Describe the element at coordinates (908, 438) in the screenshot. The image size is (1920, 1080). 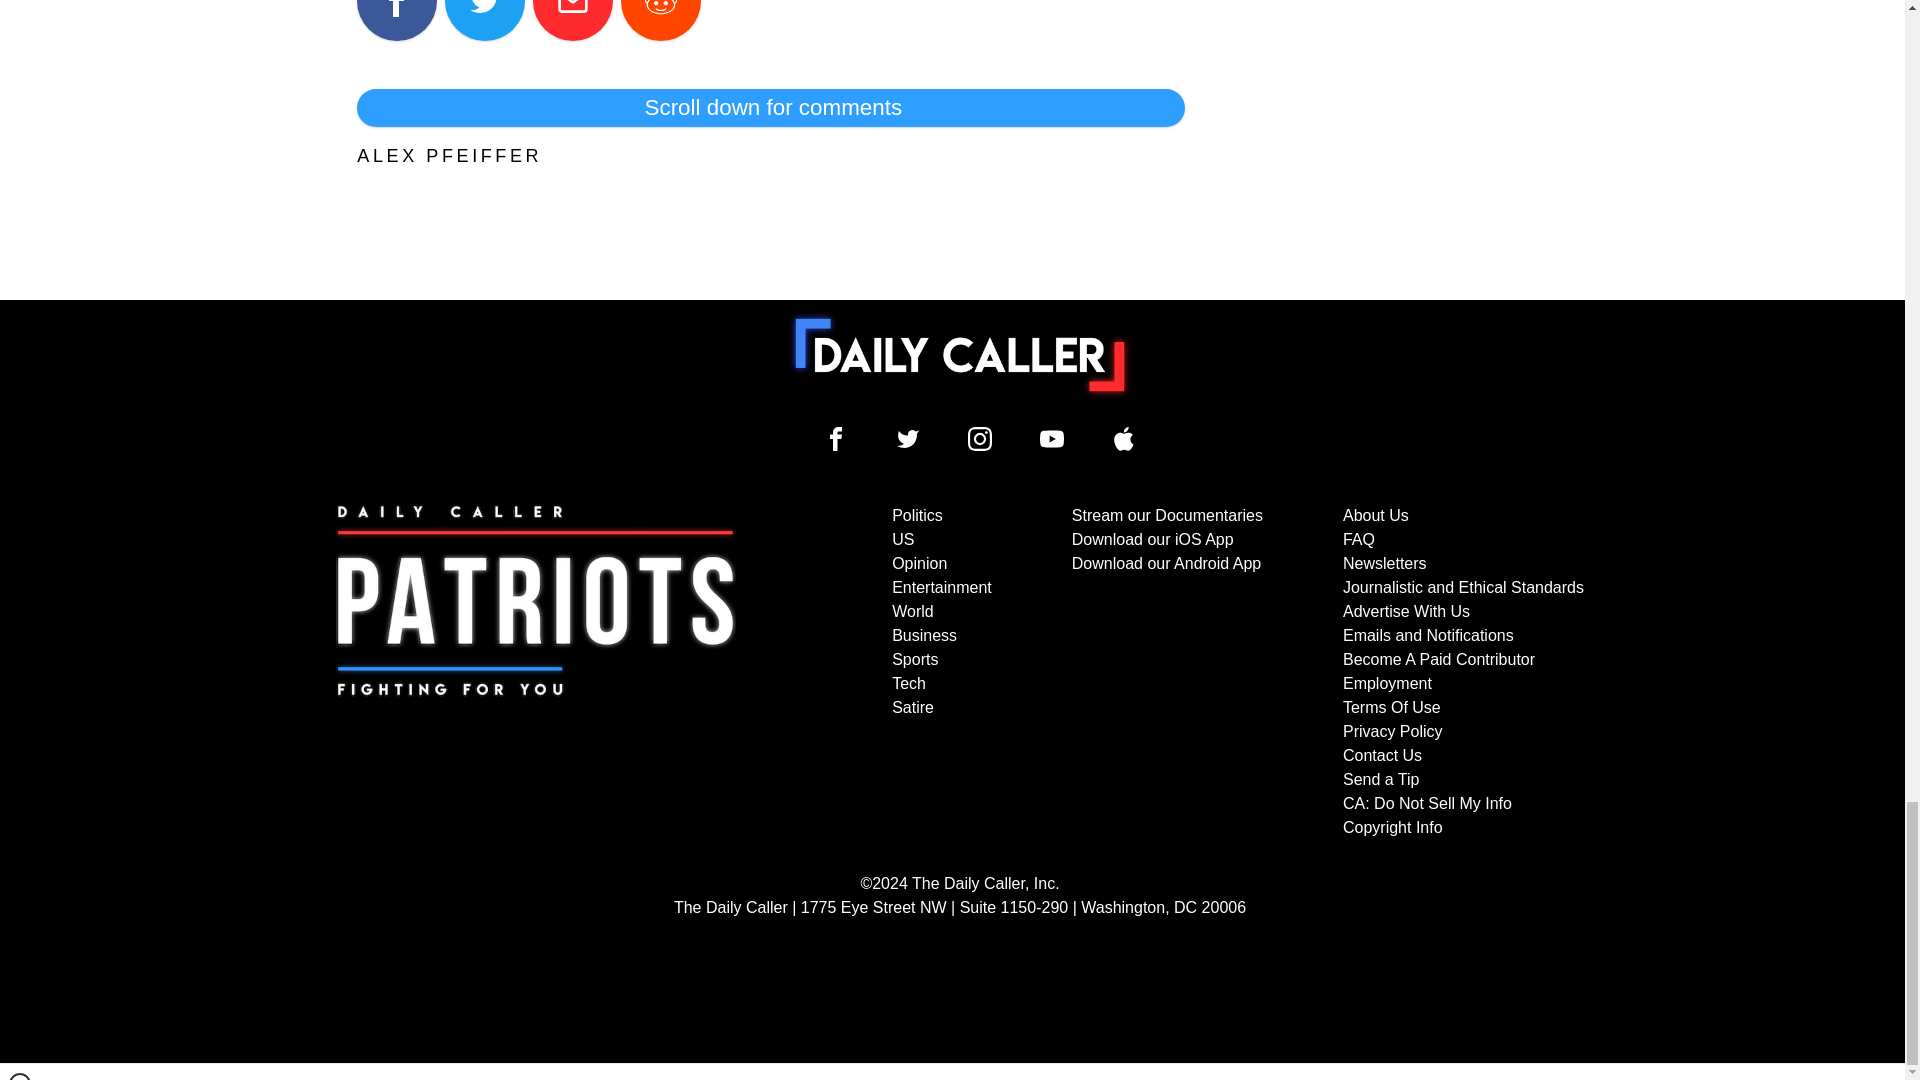
I see `Daily Caller Twitter` at that location.